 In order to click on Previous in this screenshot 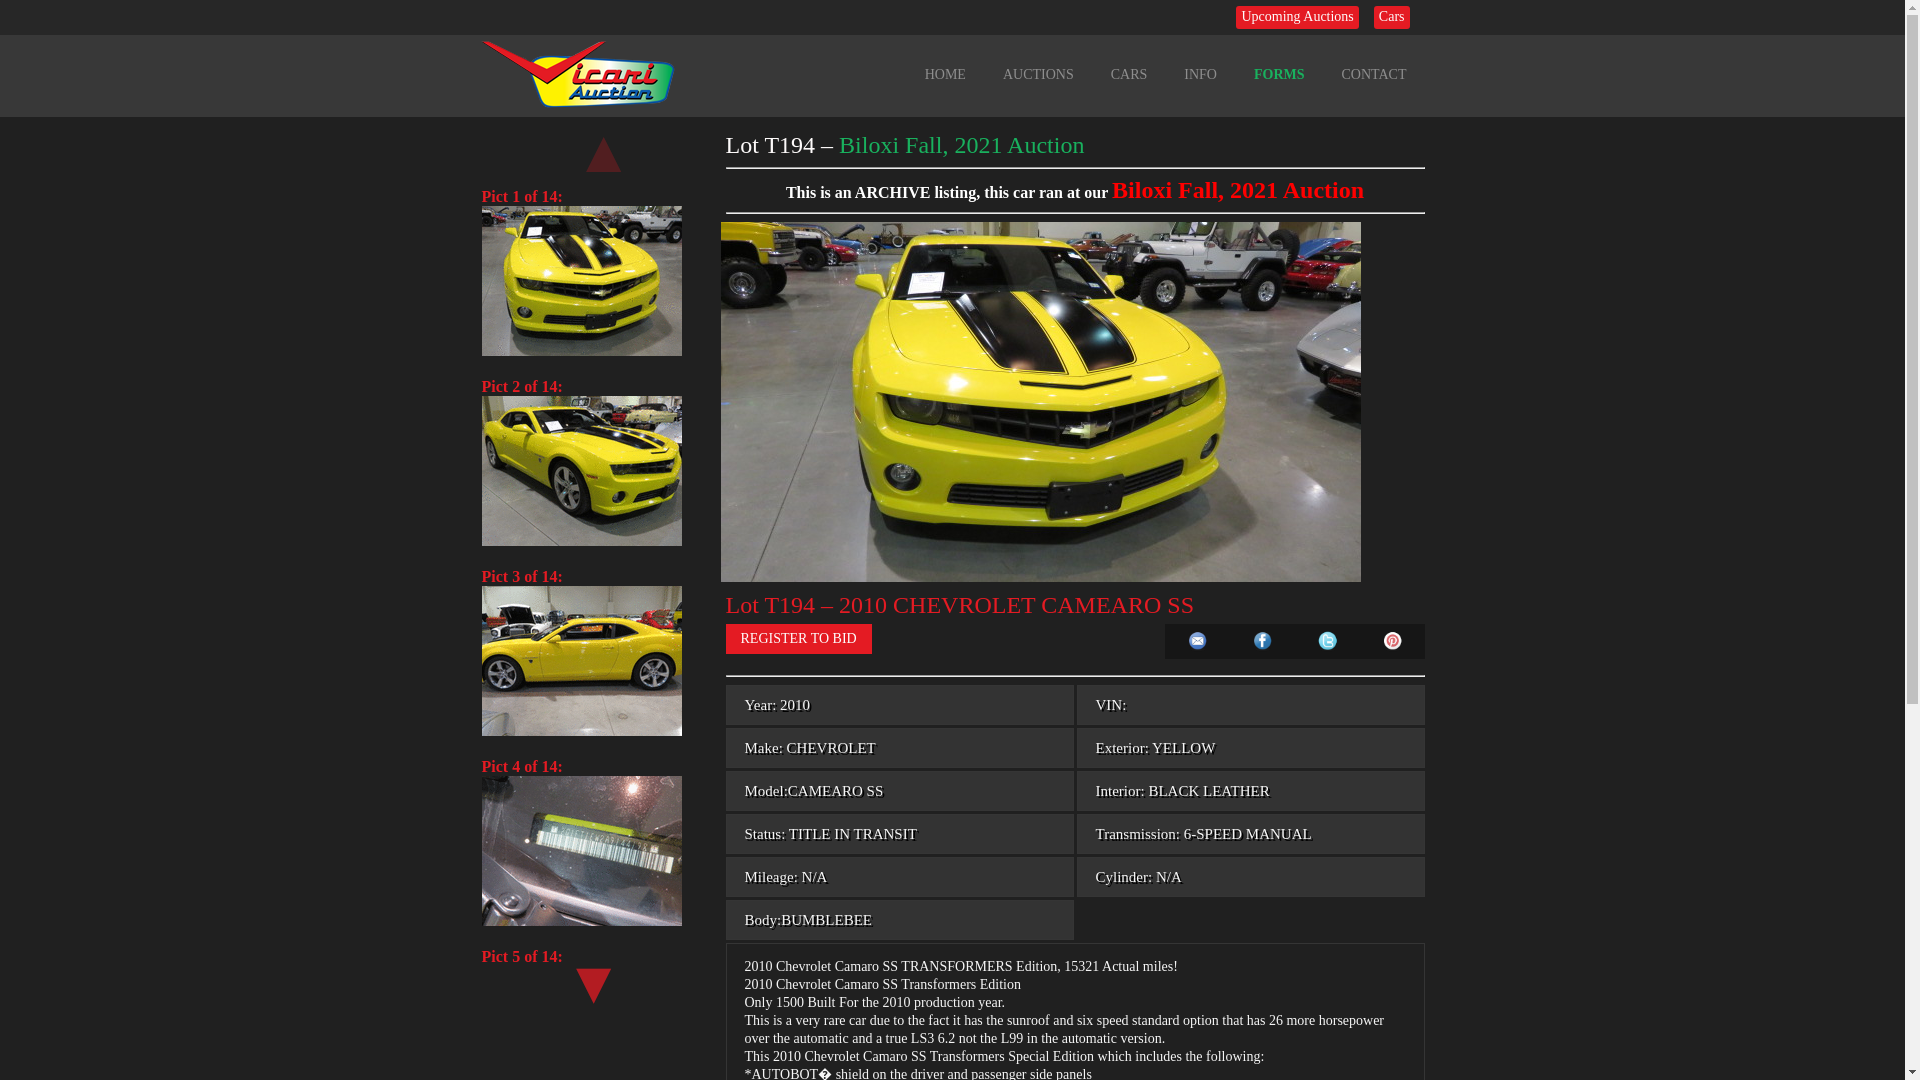, I will do `click(599, 146)`.